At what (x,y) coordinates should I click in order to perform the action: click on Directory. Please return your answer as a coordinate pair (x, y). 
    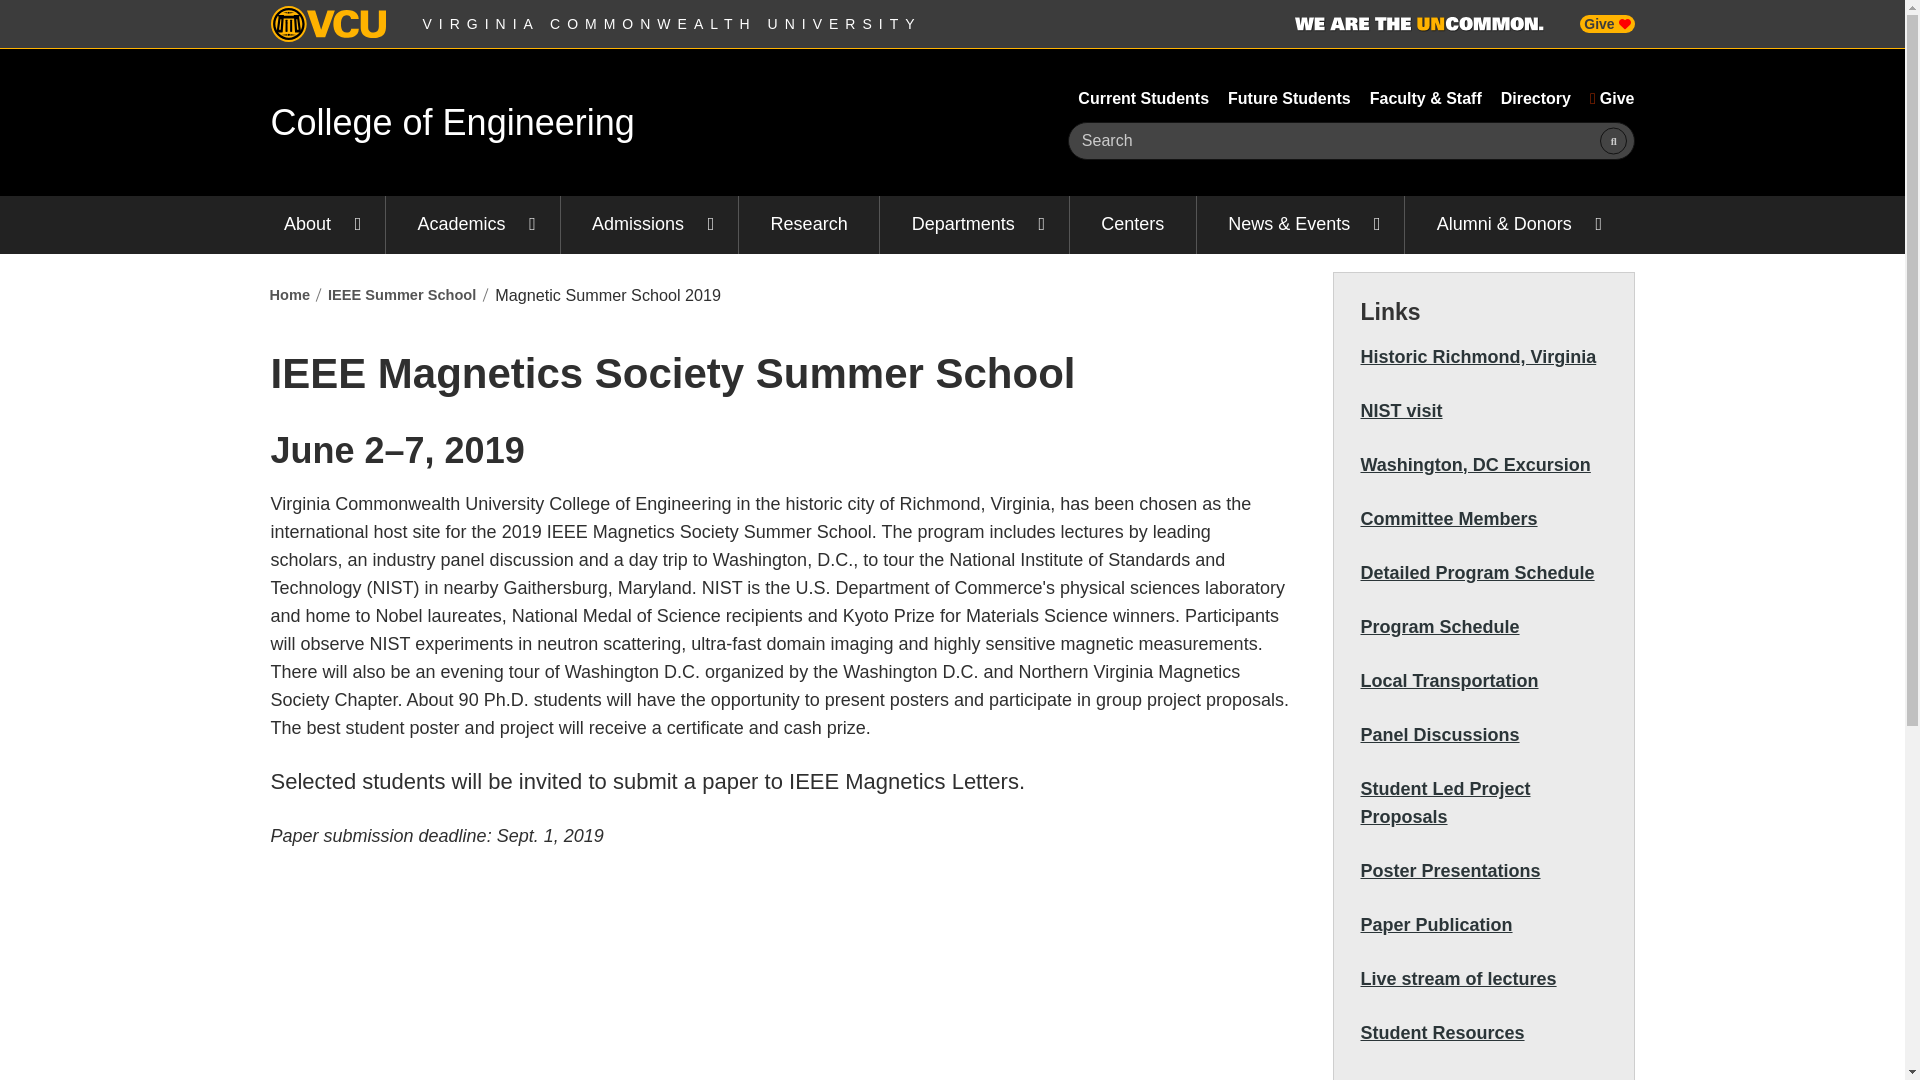
    Looking at the image, I should click on (1536, 99).